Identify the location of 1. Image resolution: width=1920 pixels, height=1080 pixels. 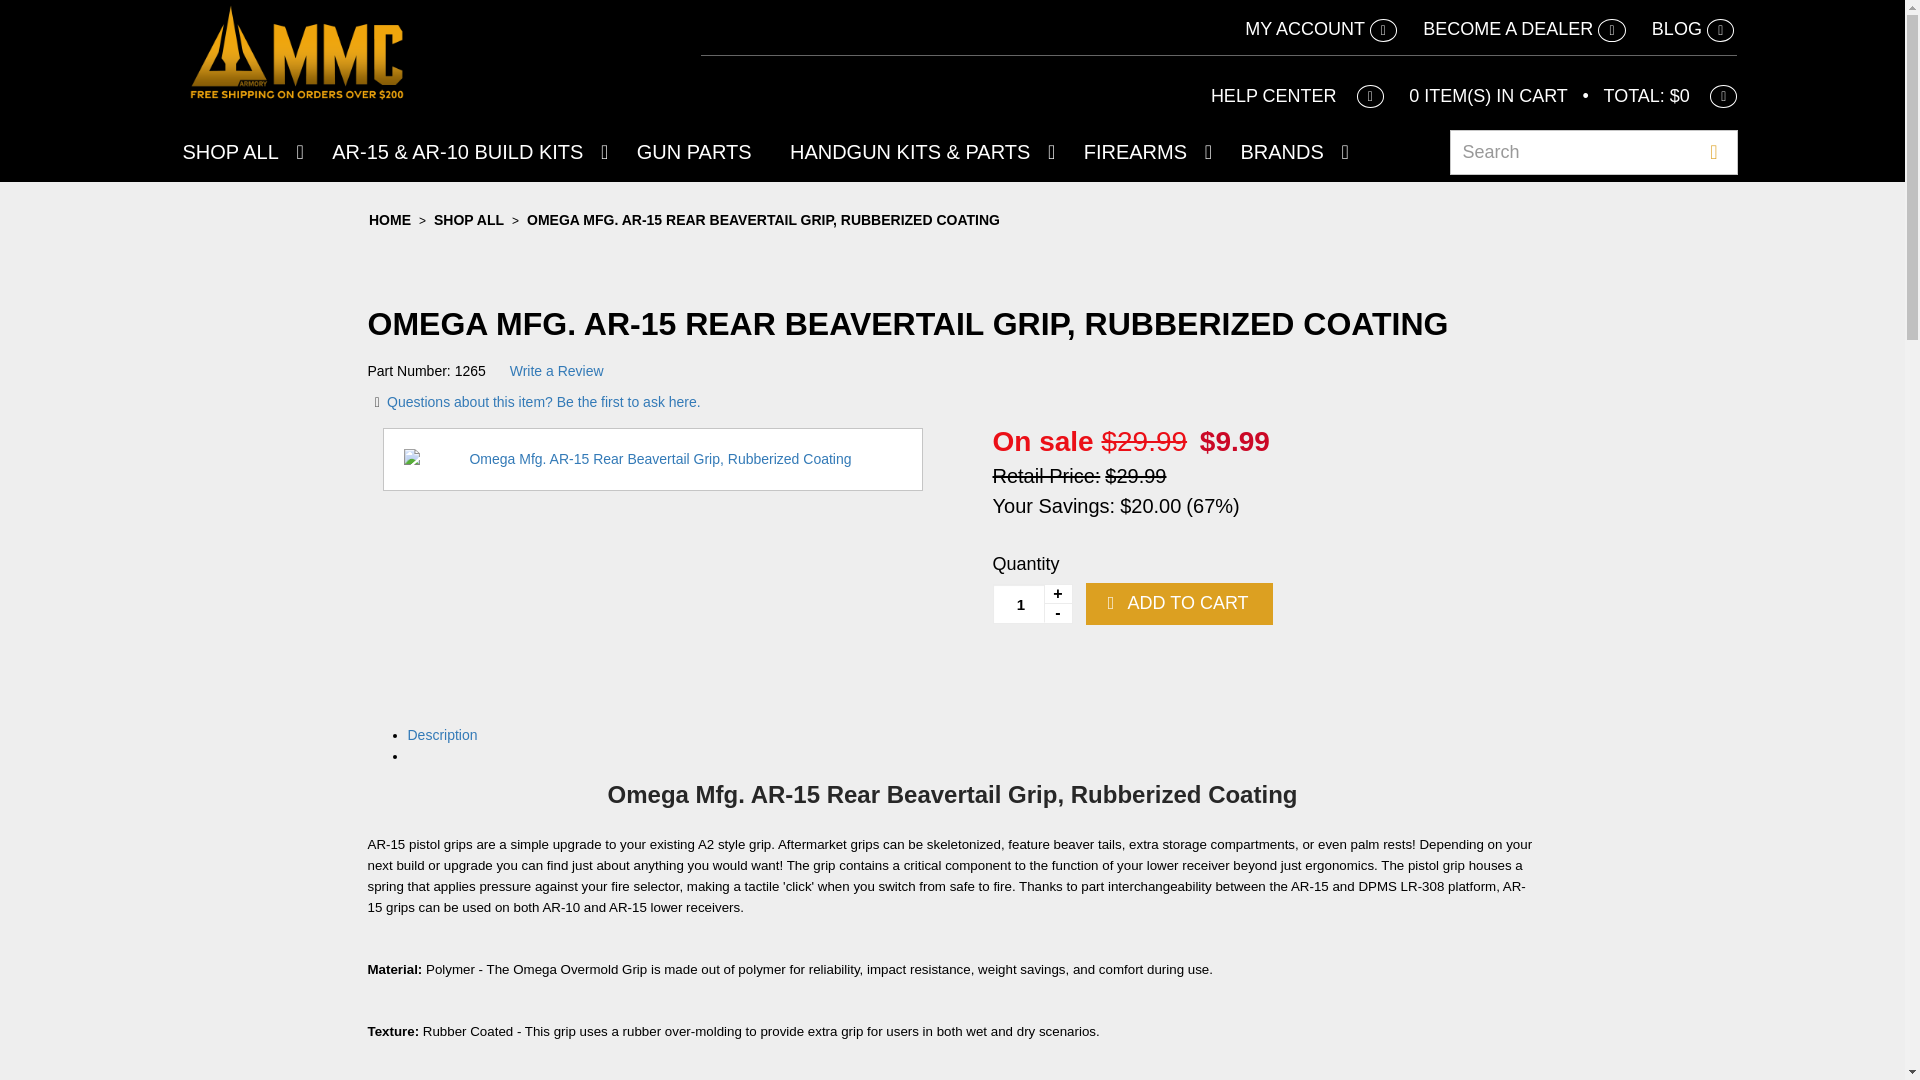
(1032, 604).